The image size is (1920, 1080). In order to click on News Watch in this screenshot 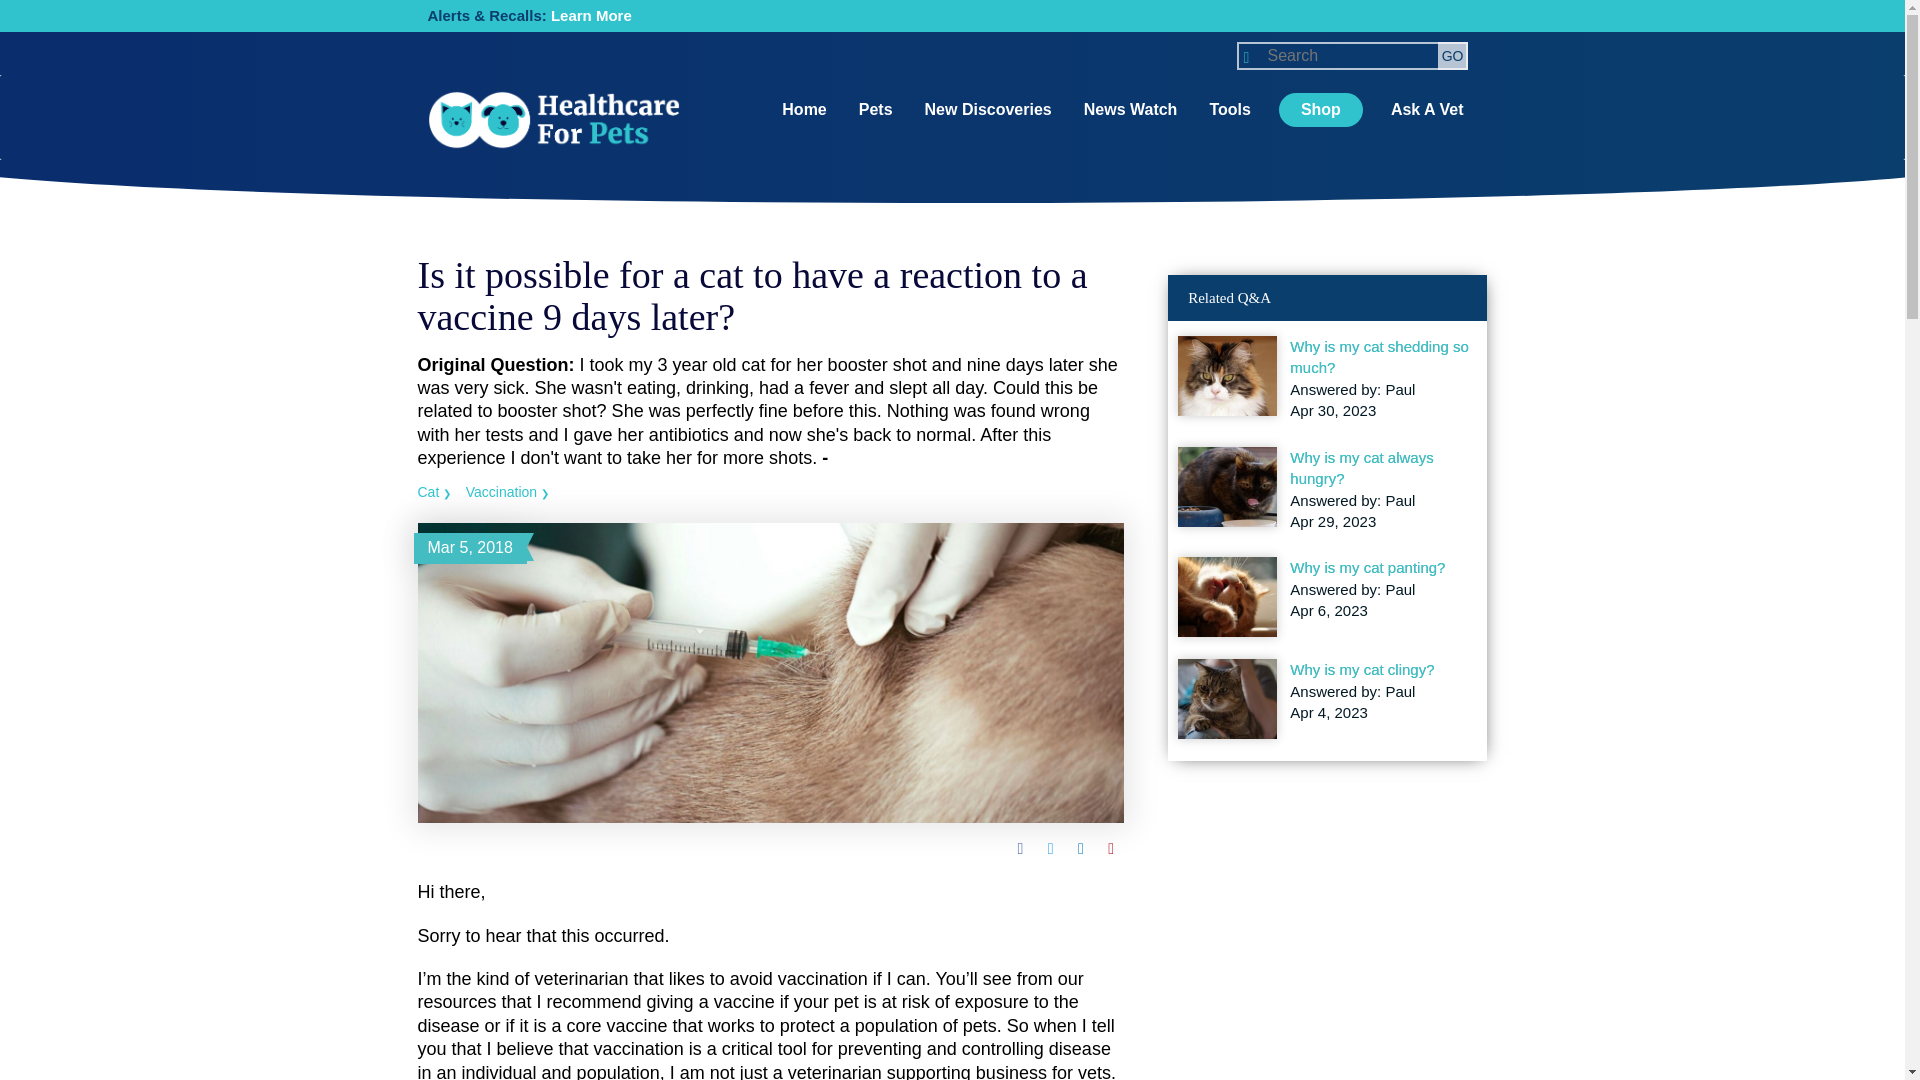, I will do `click(1130, 110)`.